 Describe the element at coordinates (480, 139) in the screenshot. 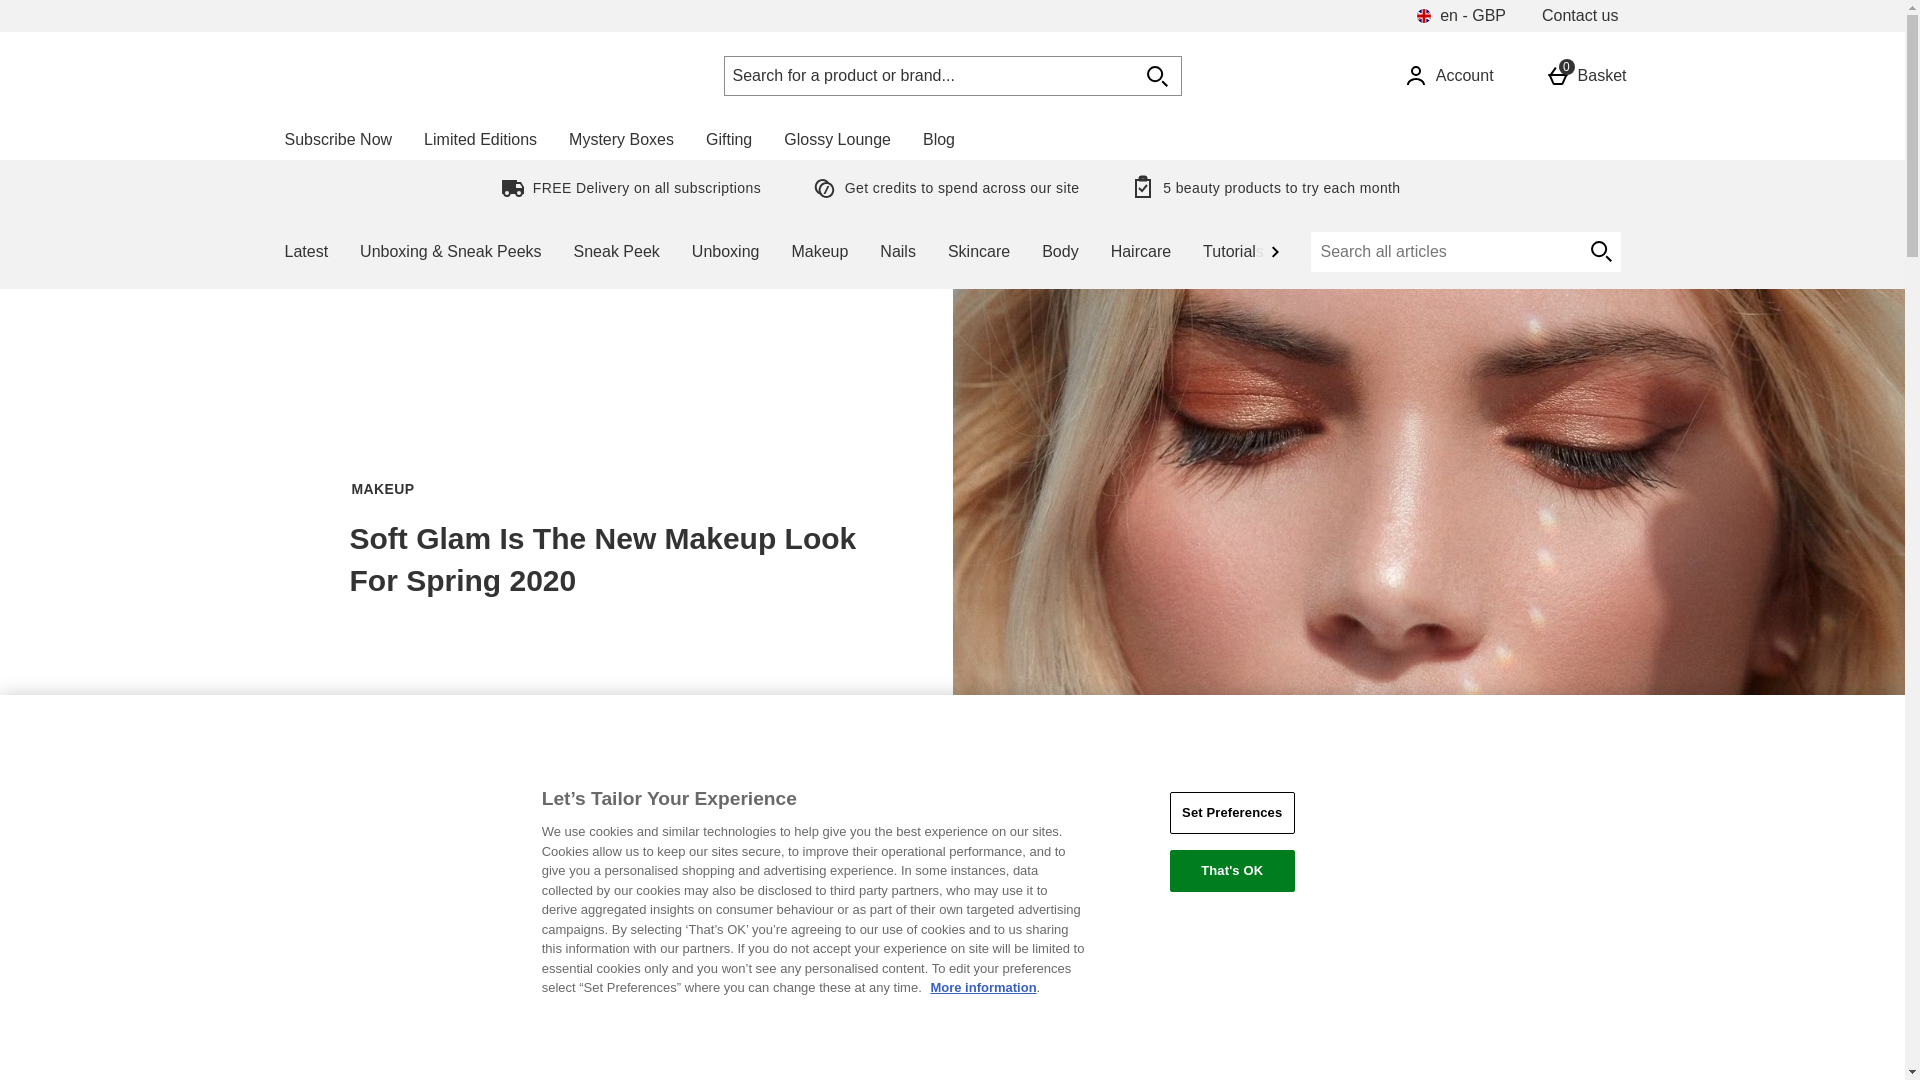

I see `Limited Editions` at that location.